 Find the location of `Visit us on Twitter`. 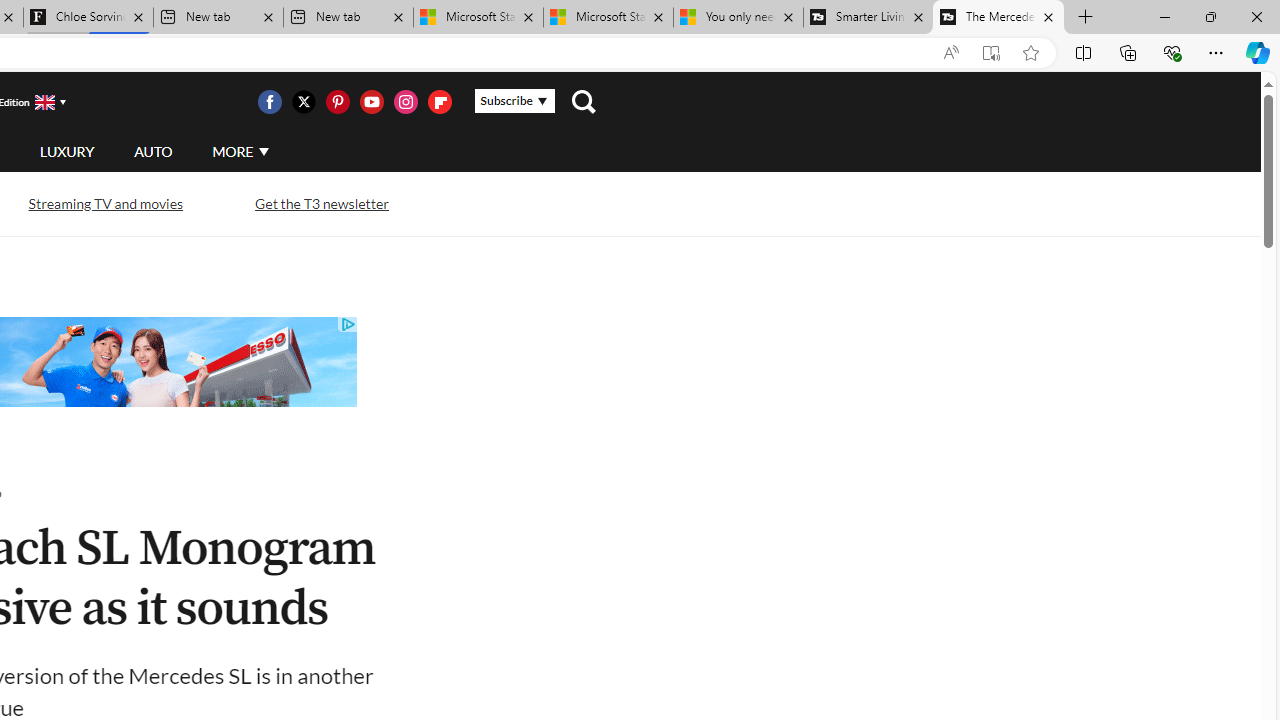

Visit us on Twitter is located at coordinates (303, 102).